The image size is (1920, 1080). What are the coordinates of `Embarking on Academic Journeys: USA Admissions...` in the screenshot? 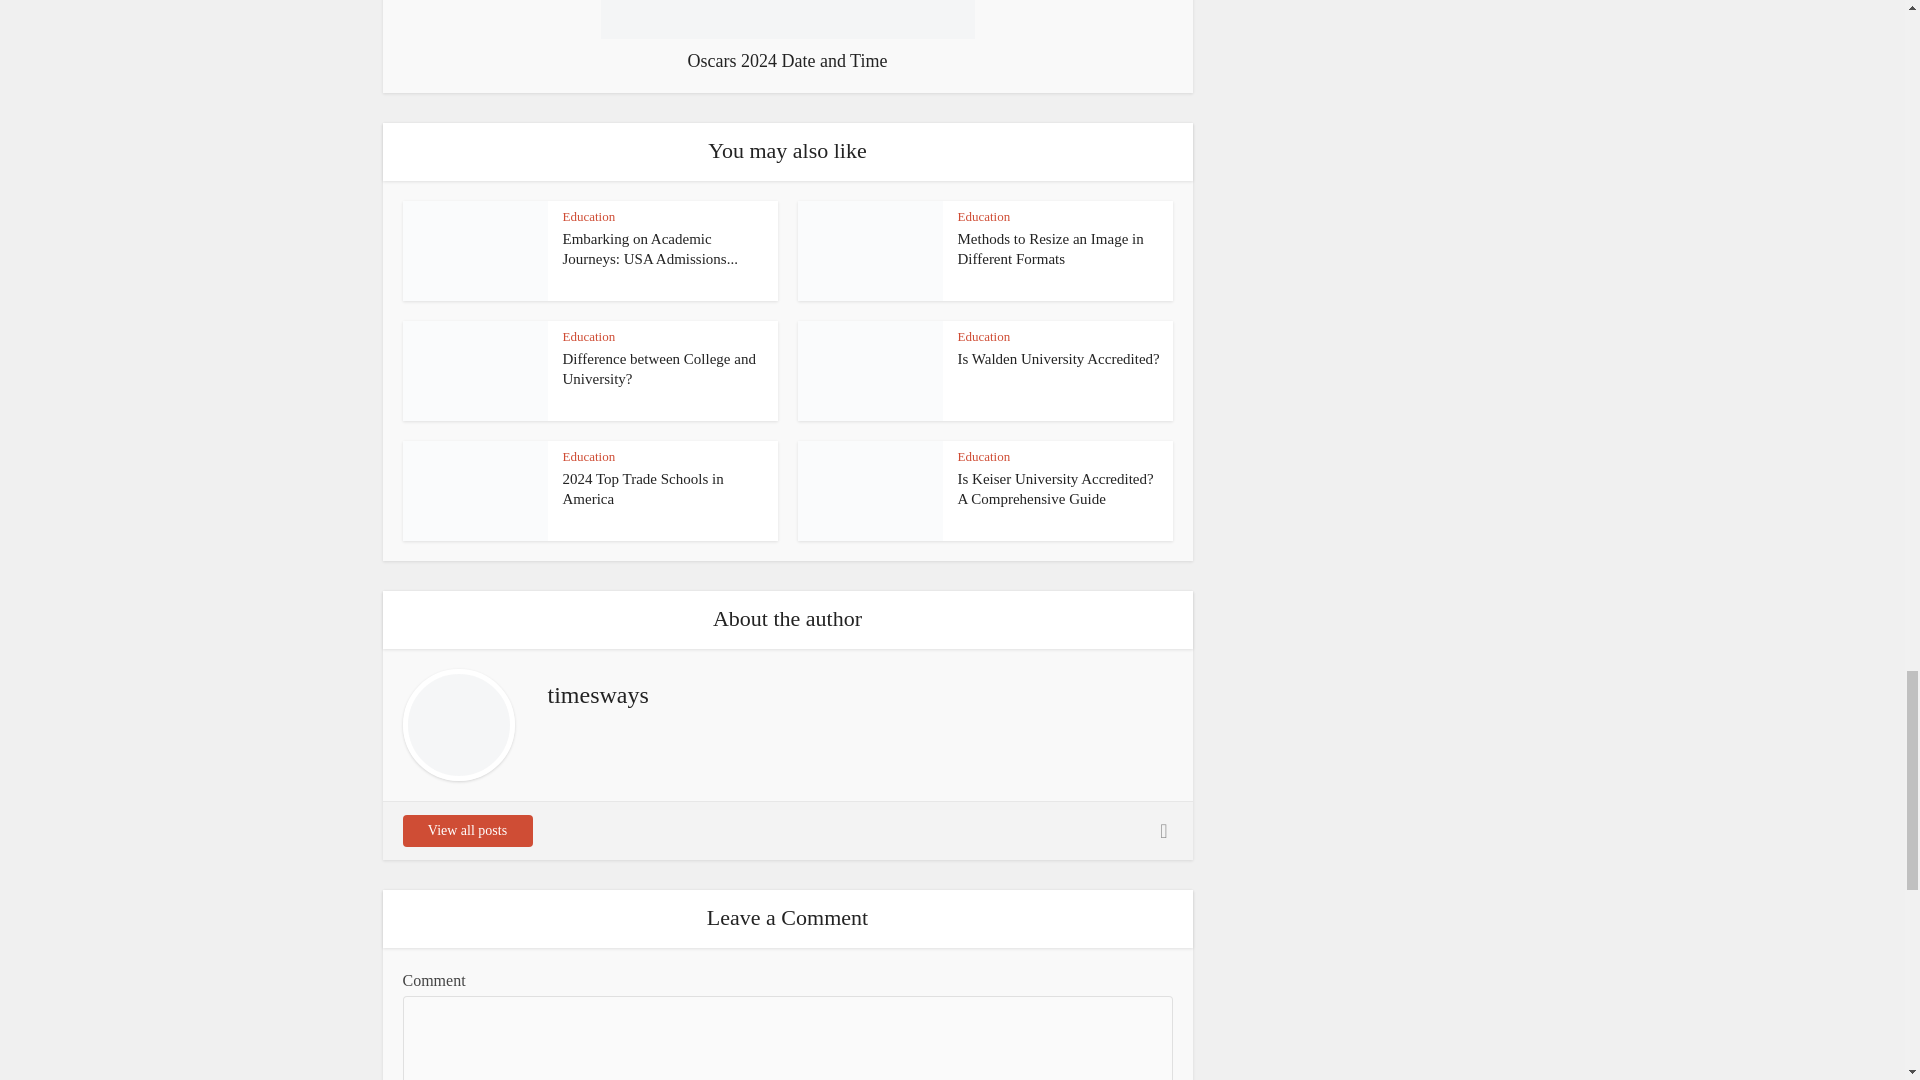 It's located at (650, 248).